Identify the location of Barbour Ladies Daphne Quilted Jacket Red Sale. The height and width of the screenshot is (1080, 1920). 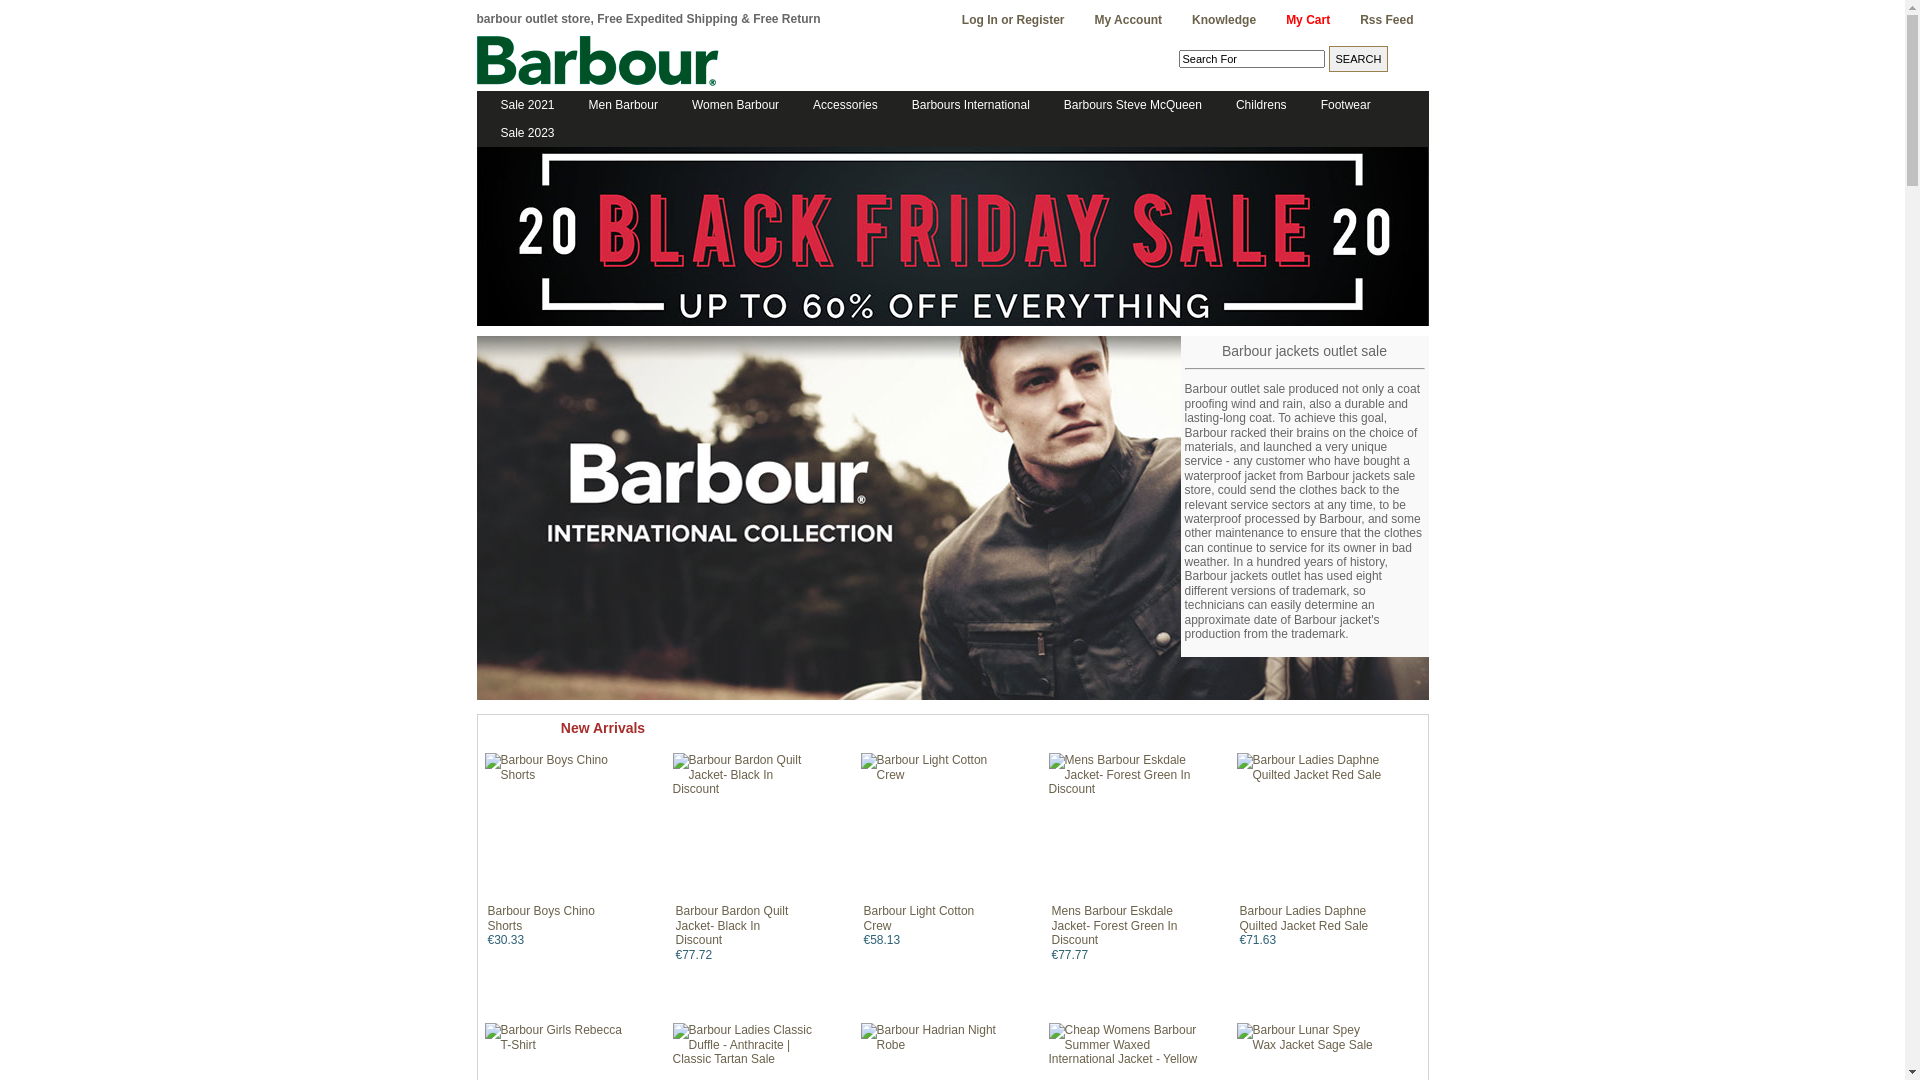
(1304, 918).